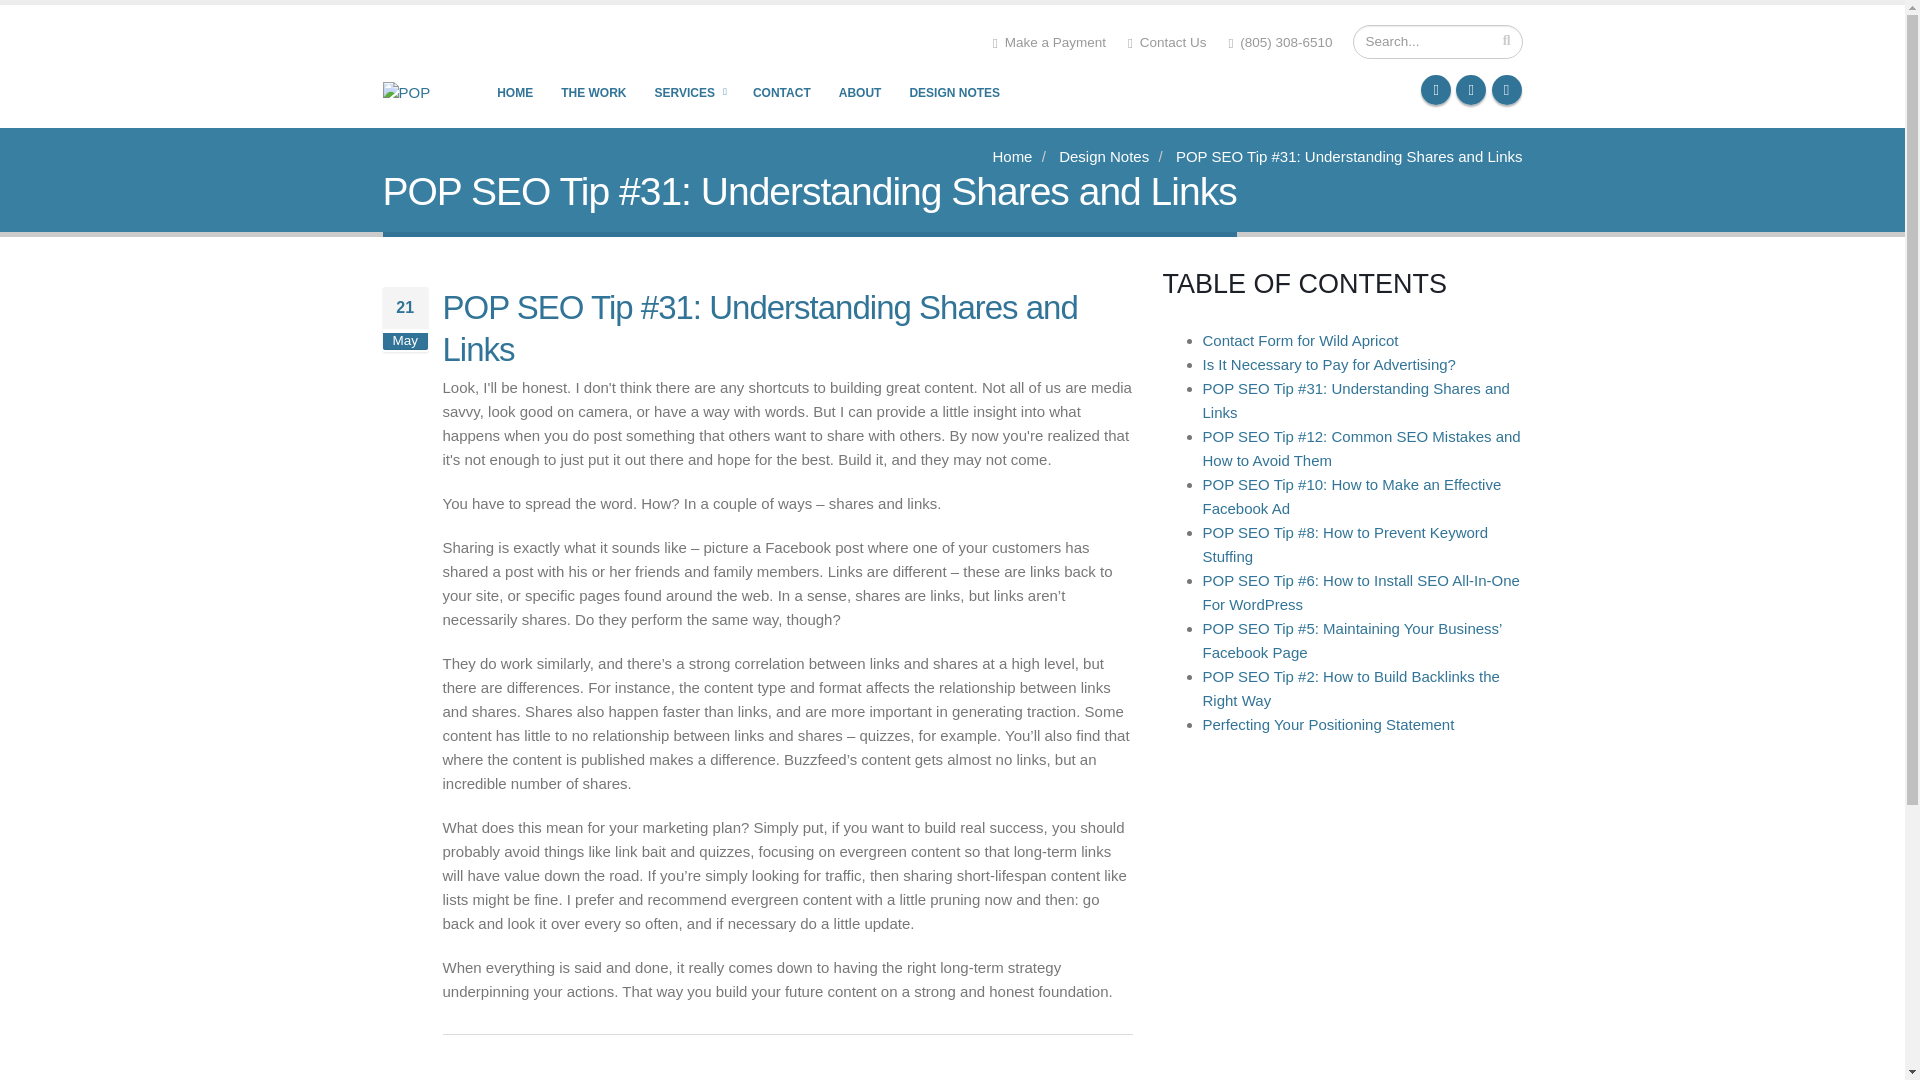  Describe the element at coordinates (593, 92) in the screenshot. I see `THE WORK` at that location.